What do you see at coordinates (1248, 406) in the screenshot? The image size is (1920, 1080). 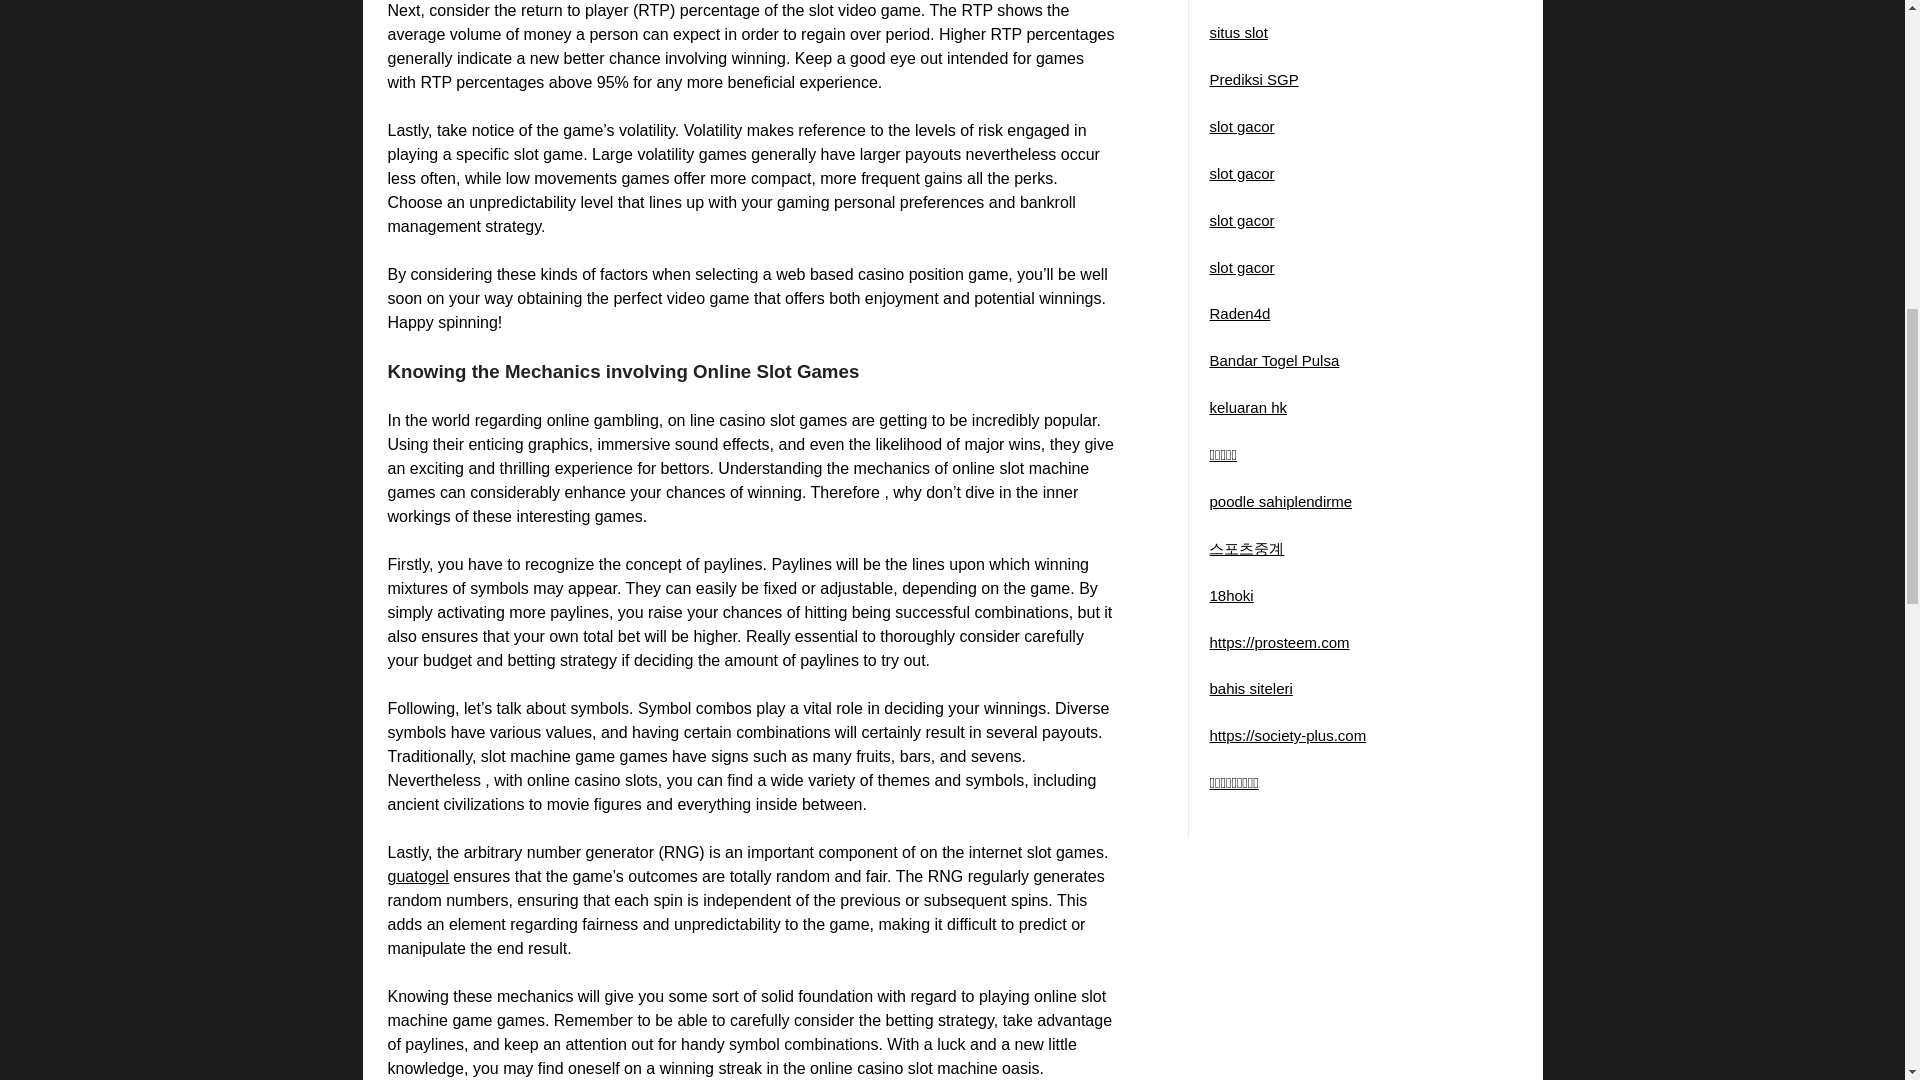 I see `keluaran hk` at bounding box center [1248, 406].